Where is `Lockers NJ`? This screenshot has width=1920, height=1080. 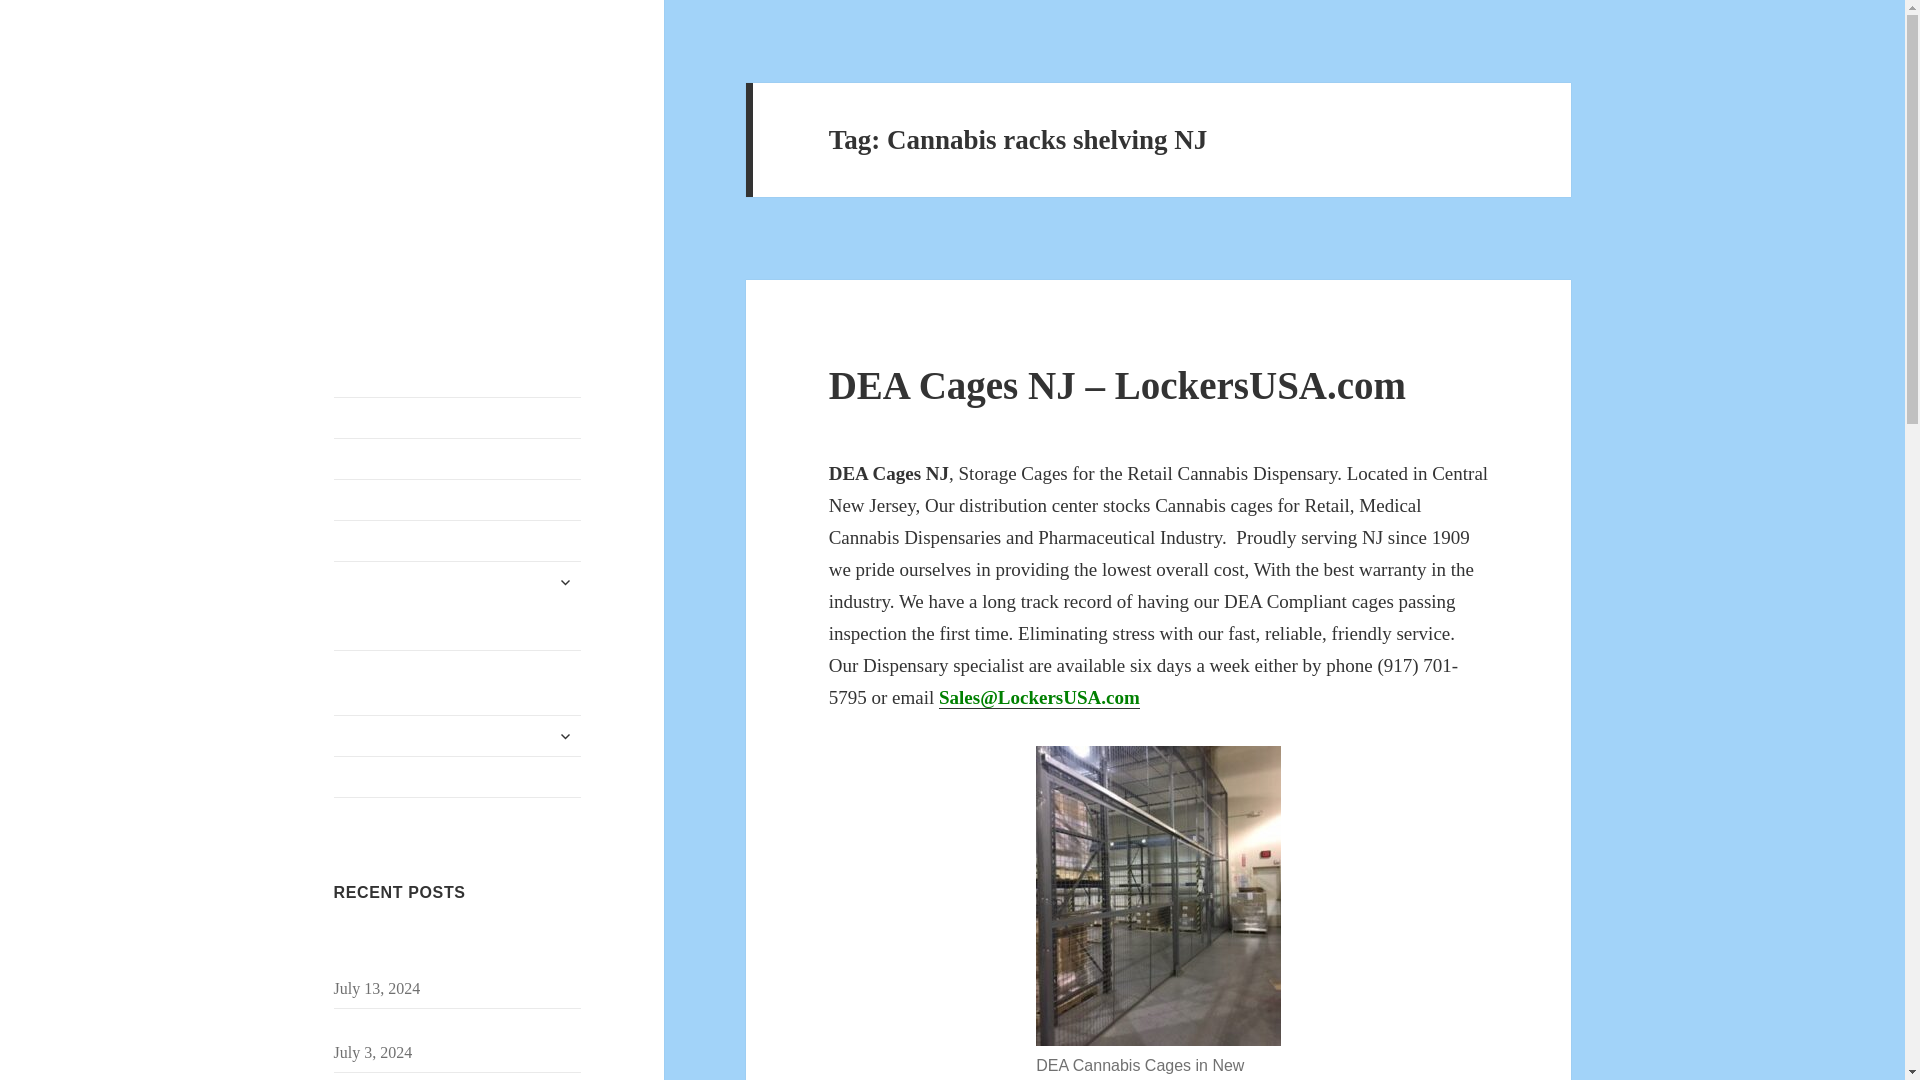 Lockers NJ is located at coordinates (458, 777).